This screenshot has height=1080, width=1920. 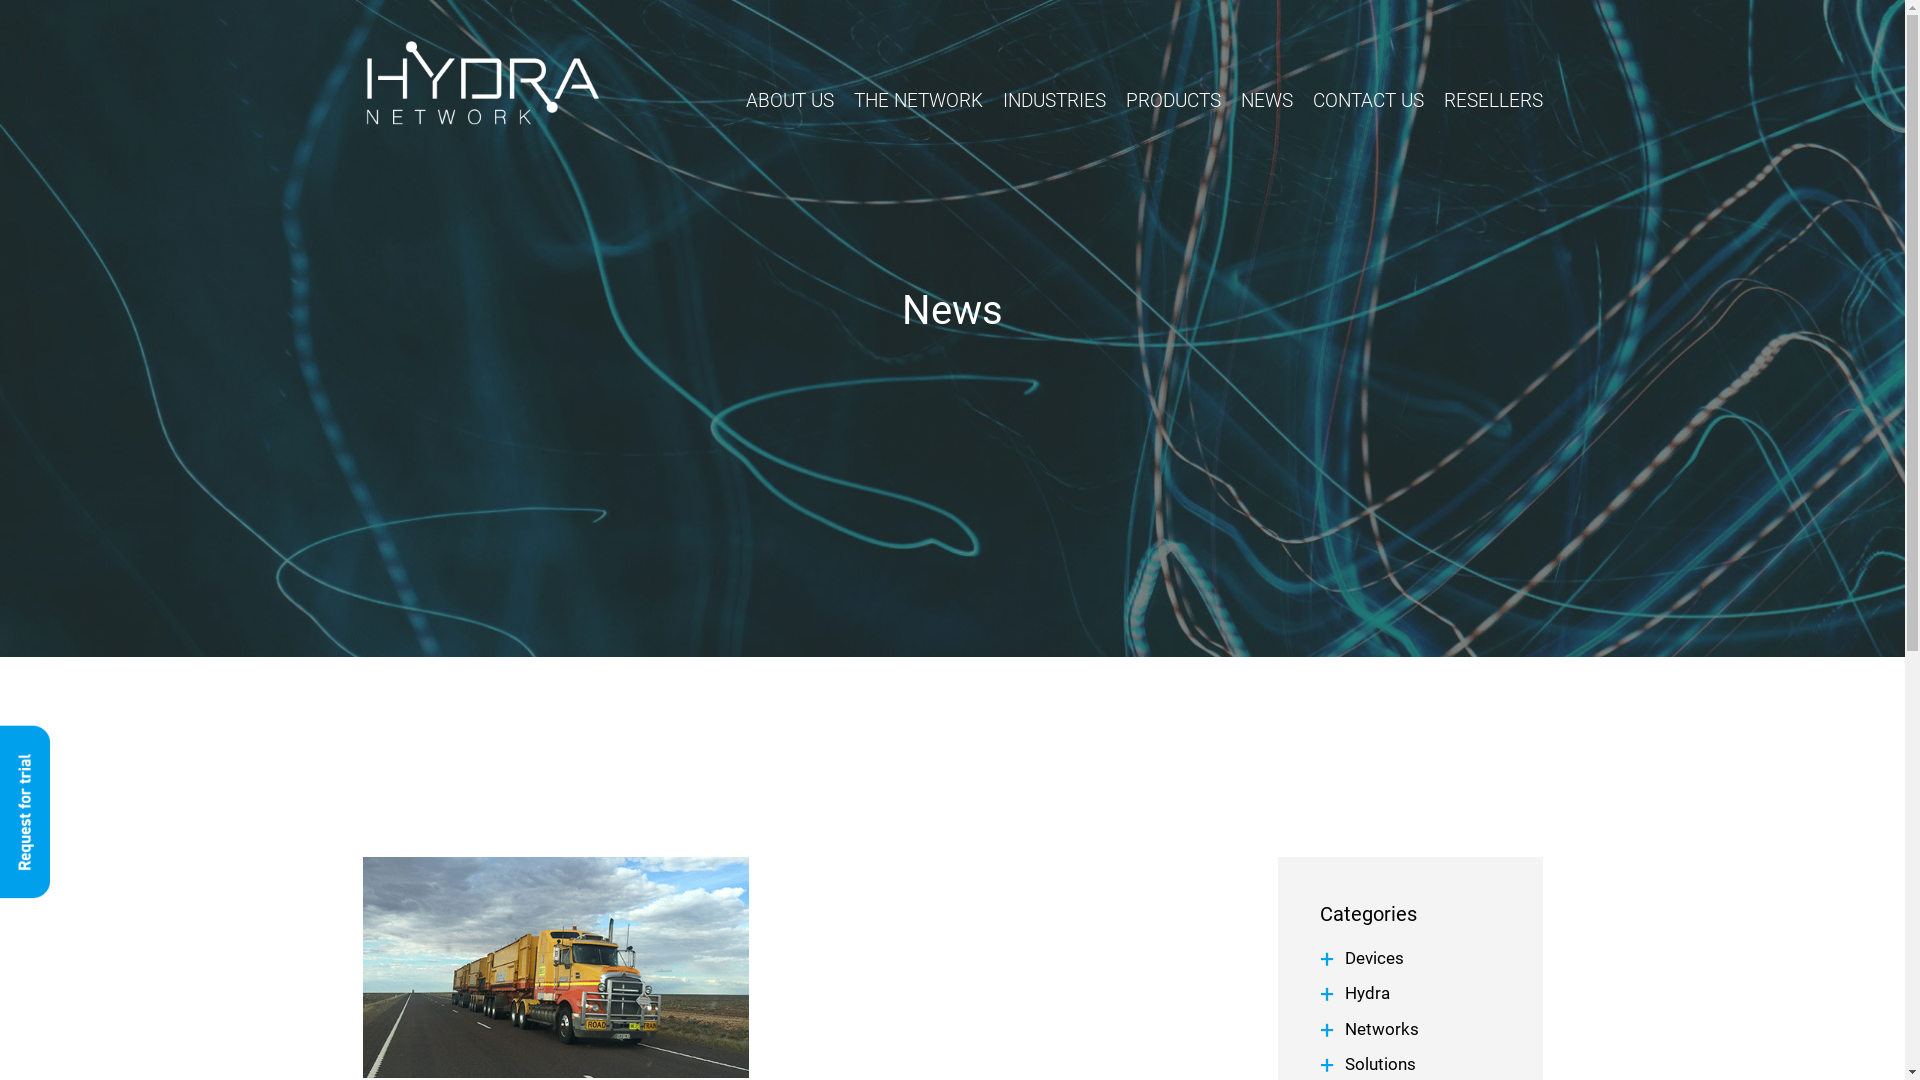 What do you see at coordinates (1054, 105) in the screenshot?
I see `INDUSTRIES` at bounding box center [1054, 105].